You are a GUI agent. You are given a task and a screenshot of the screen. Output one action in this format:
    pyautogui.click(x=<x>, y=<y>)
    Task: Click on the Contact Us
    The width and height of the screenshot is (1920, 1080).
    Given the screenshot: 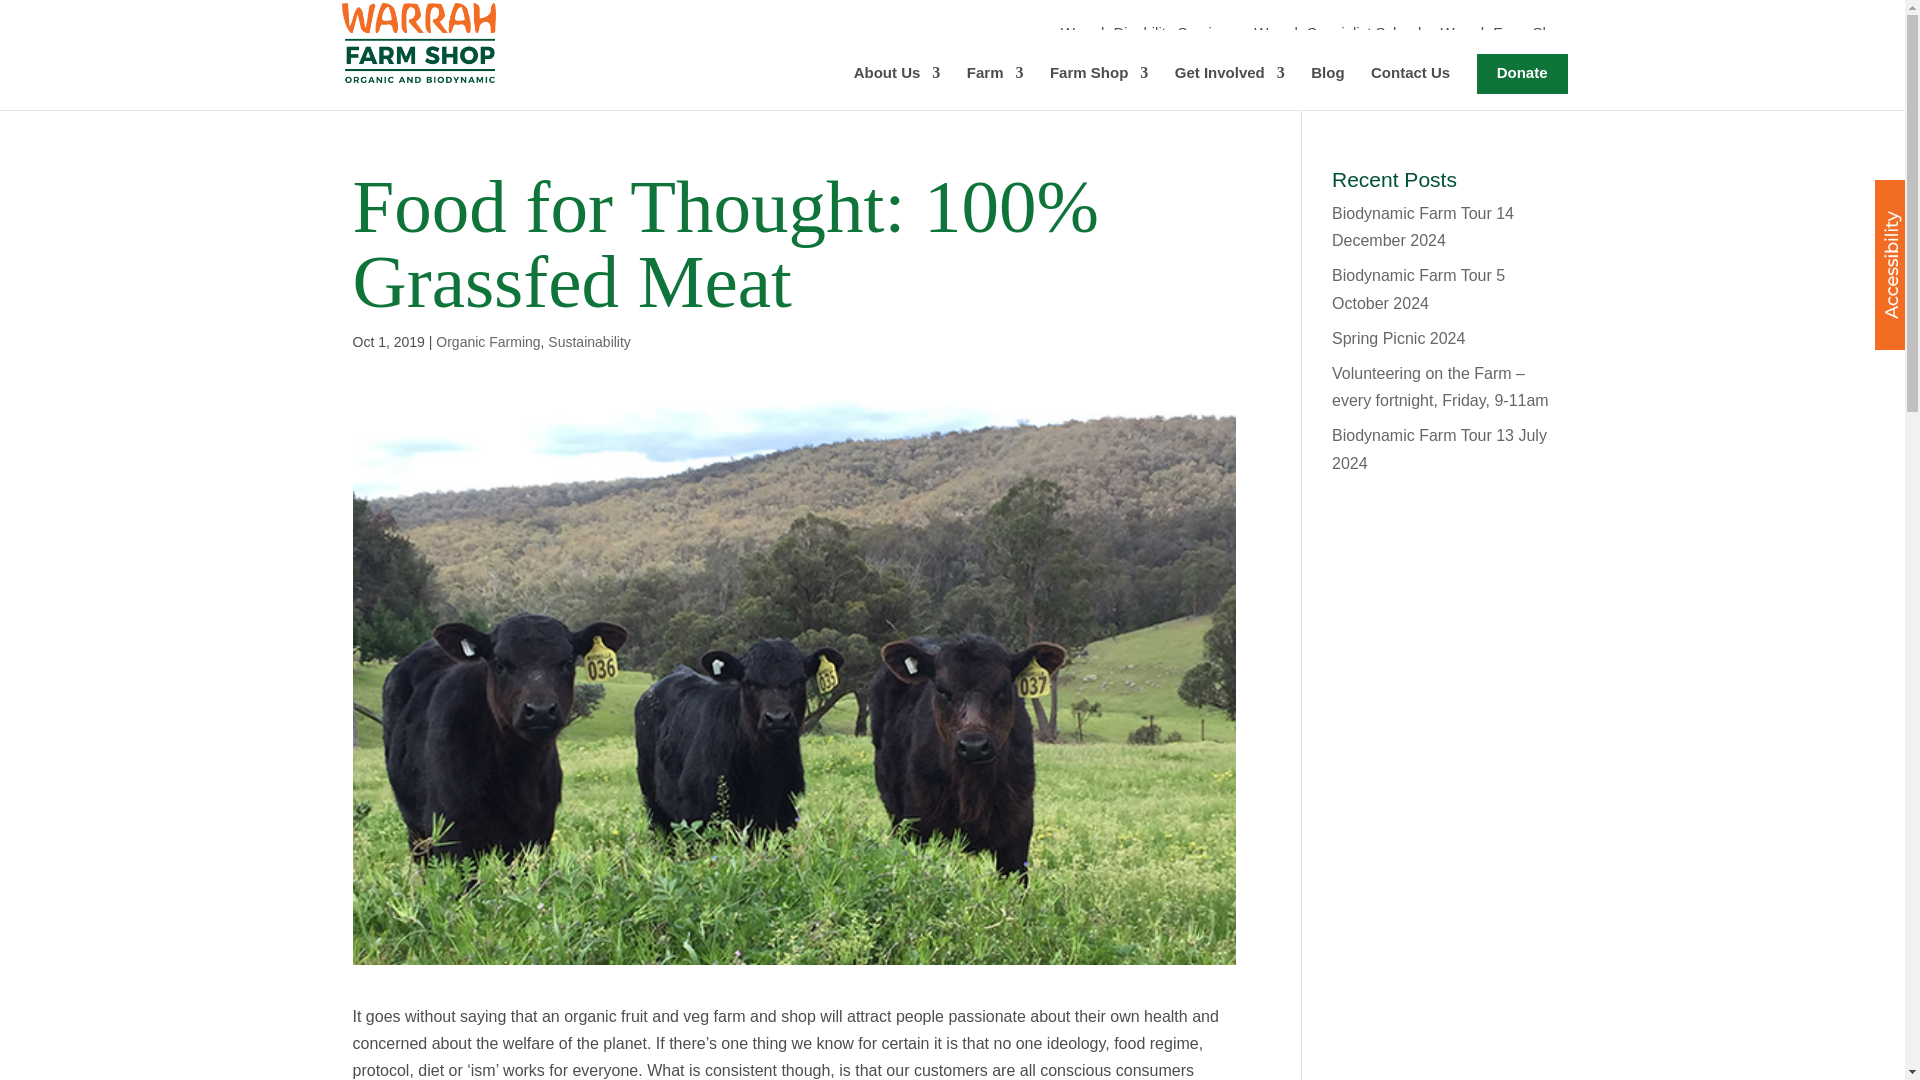 What is the action you would take?
    pyautogui.click(x=1410, y=88)
    